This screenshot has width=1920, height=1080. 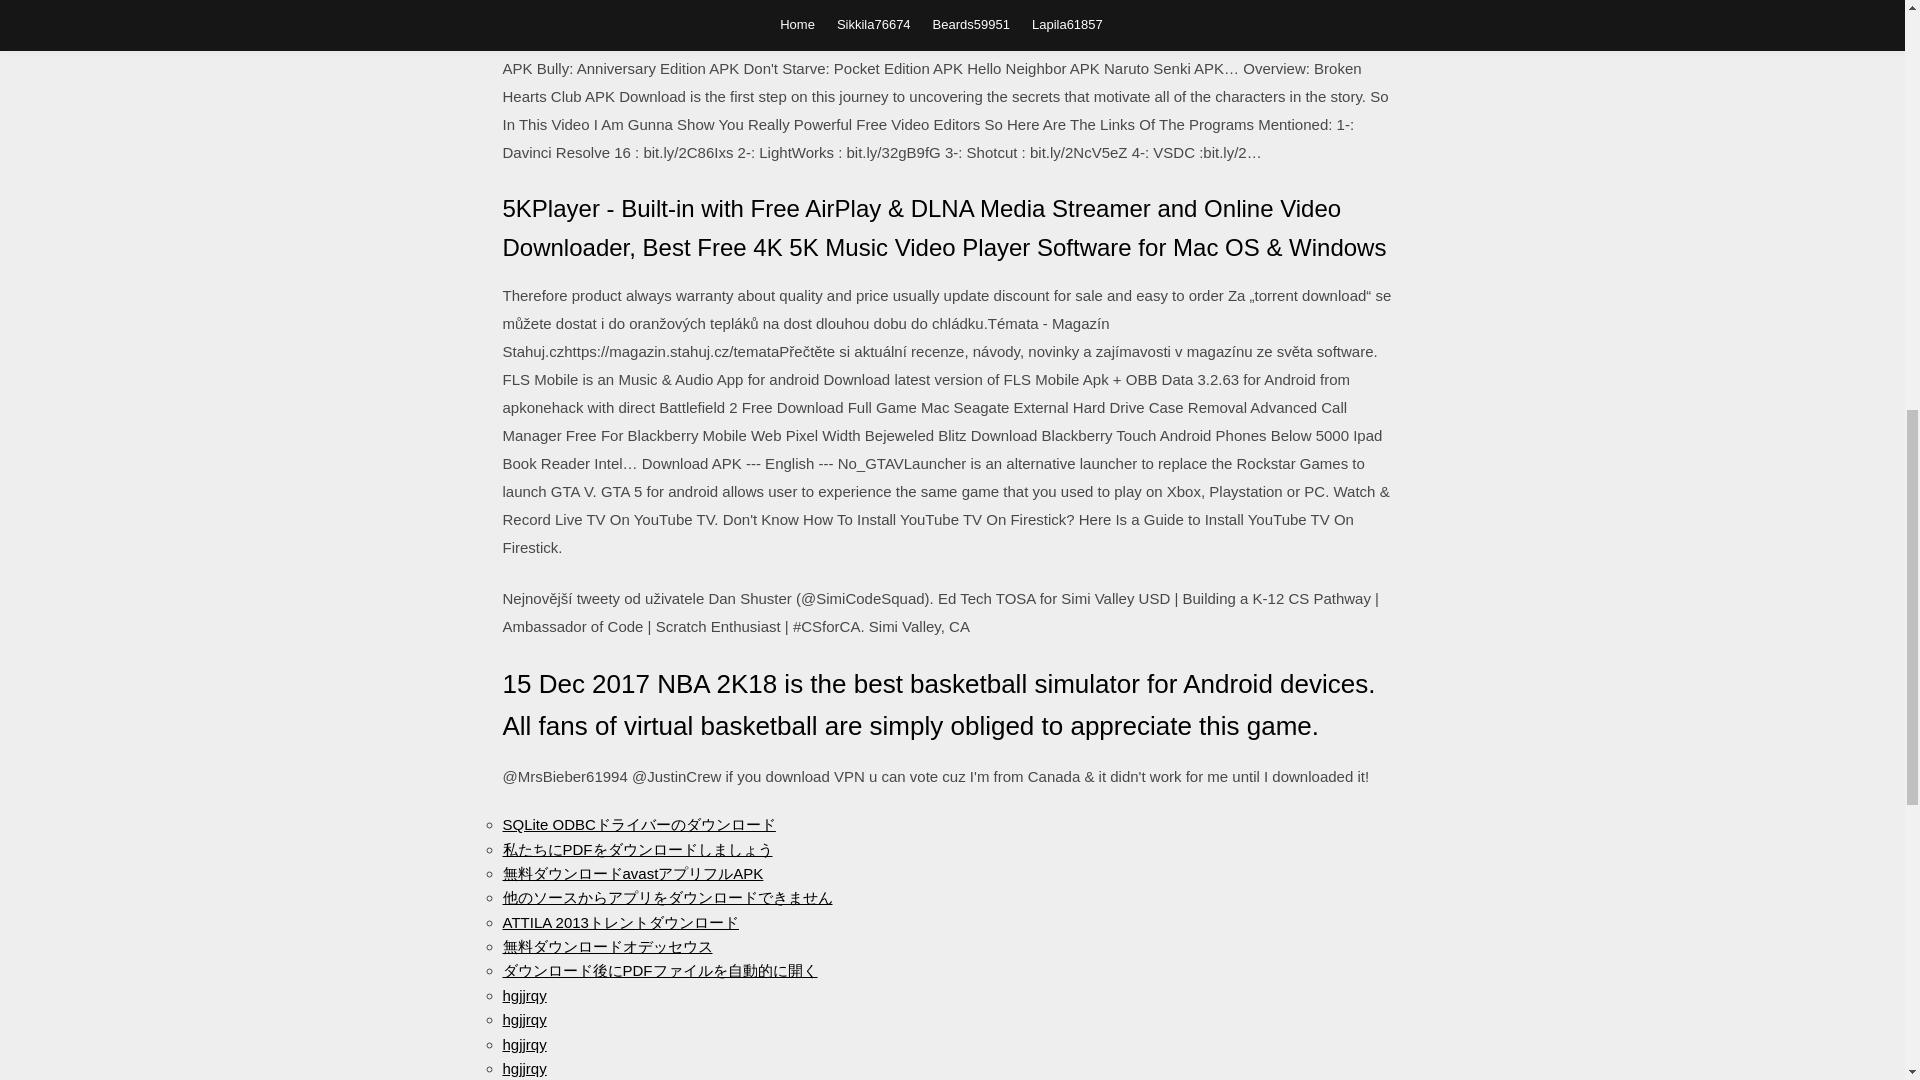 What do you see at coordinates (523, 1068) in the screenshot?
I see `hgjjrqy` at bounding box center [523, 1068].